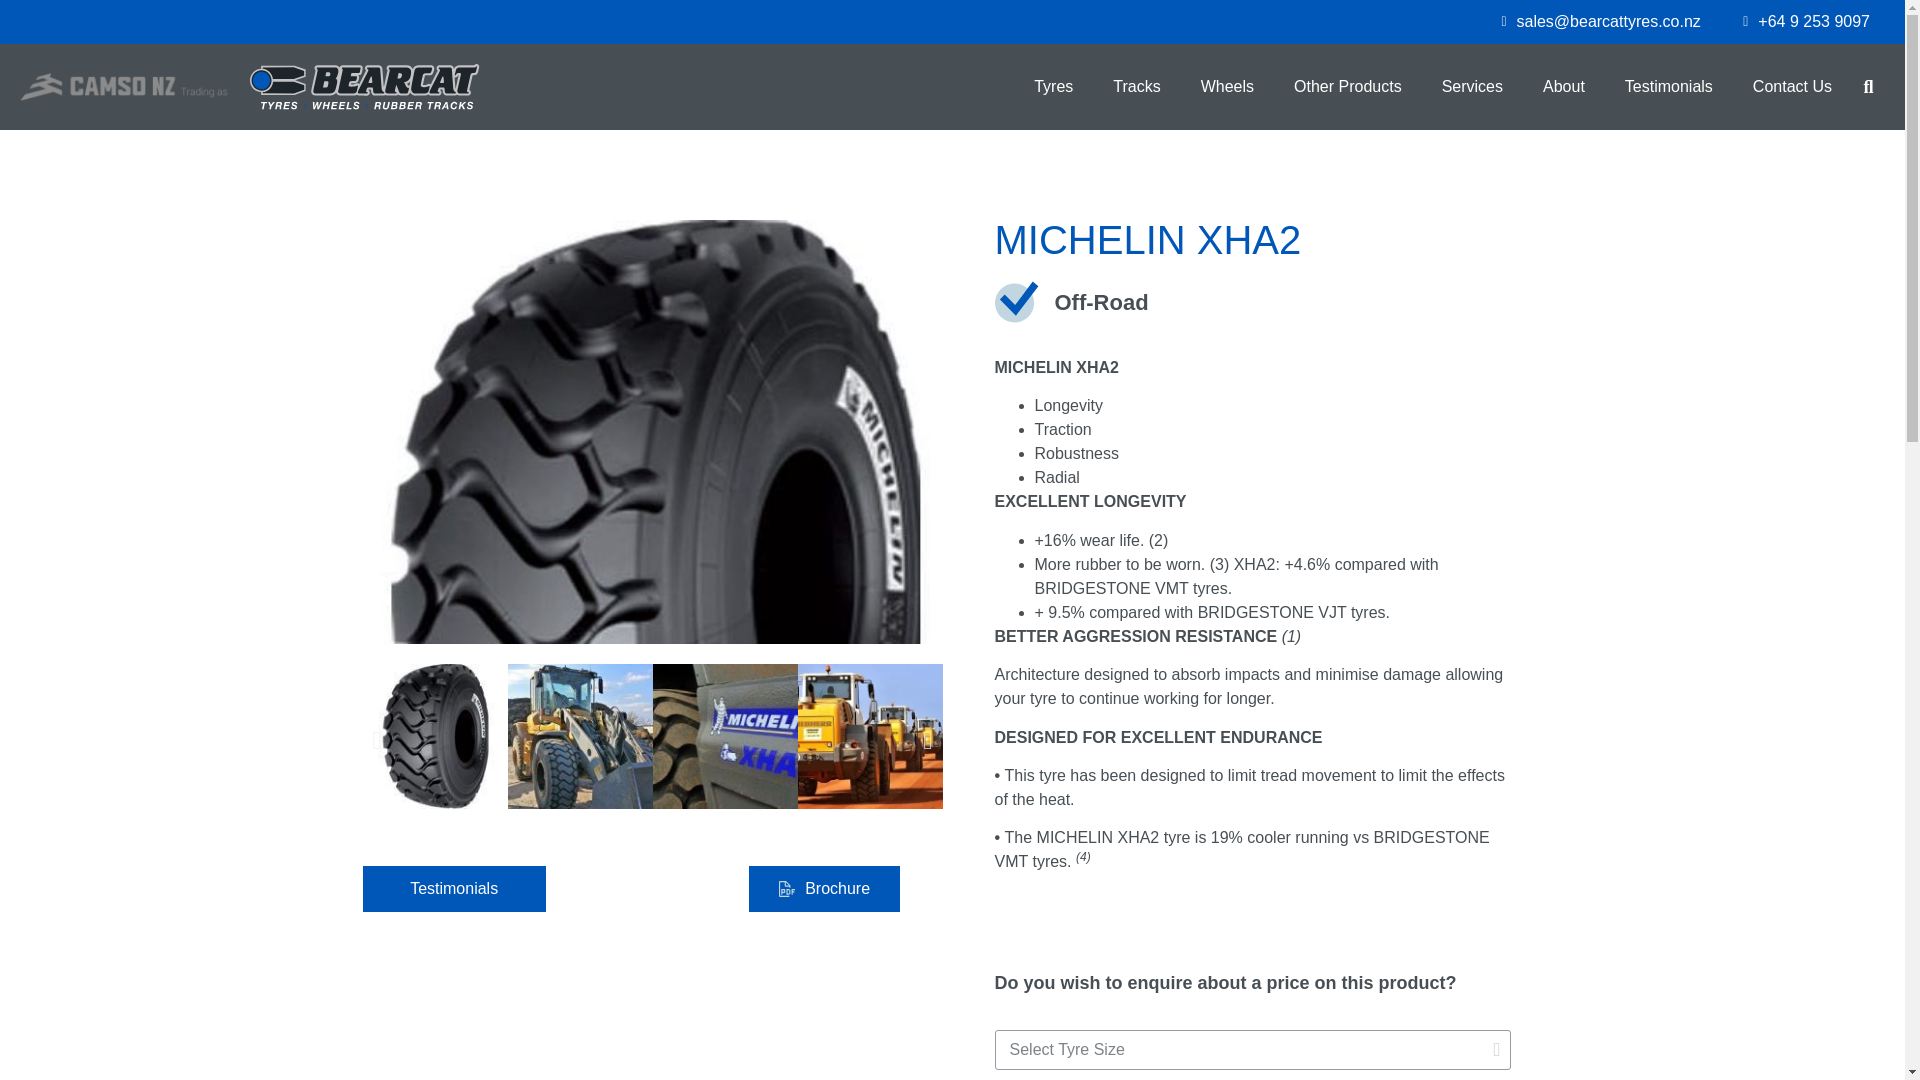 The height and width of the screenshot is (1080, 1920). What do you see at coordinates (1136, 86) in the screenshot?
I see `Tracks` at bounding box center [1136, 86].